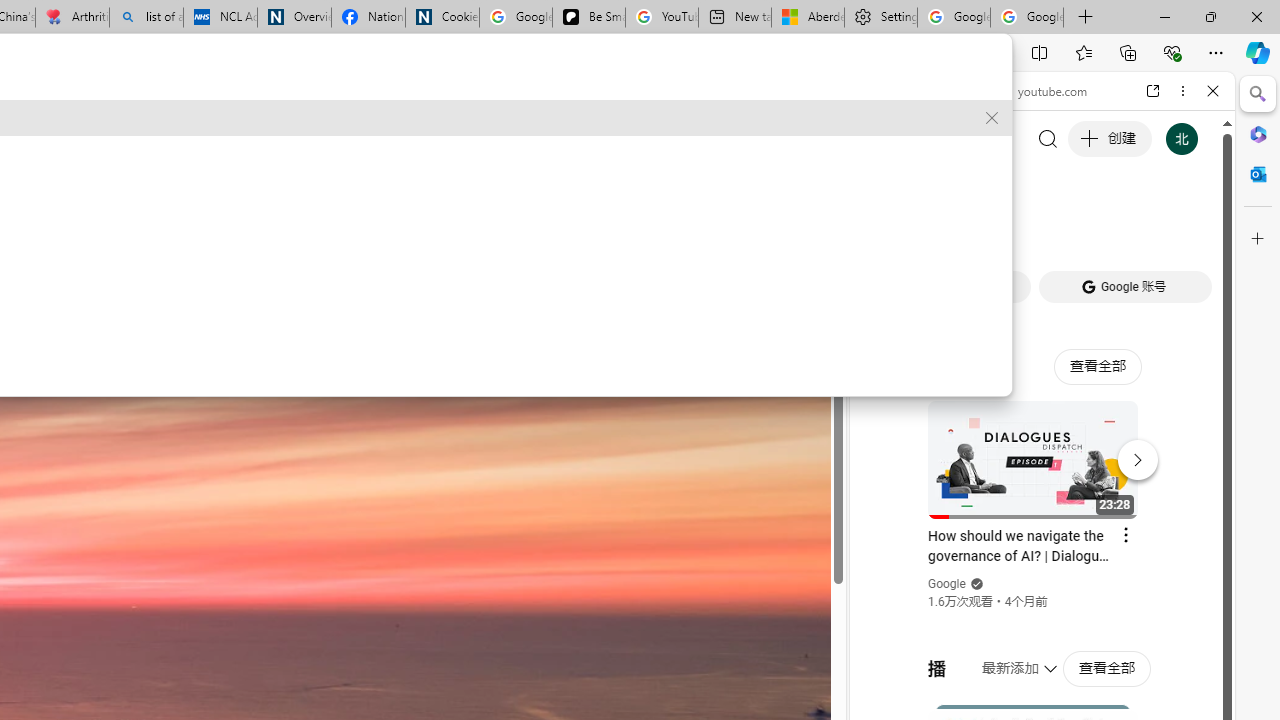 The image size is (1280, 720). I want to click on Favorites, so click(1083, 52).